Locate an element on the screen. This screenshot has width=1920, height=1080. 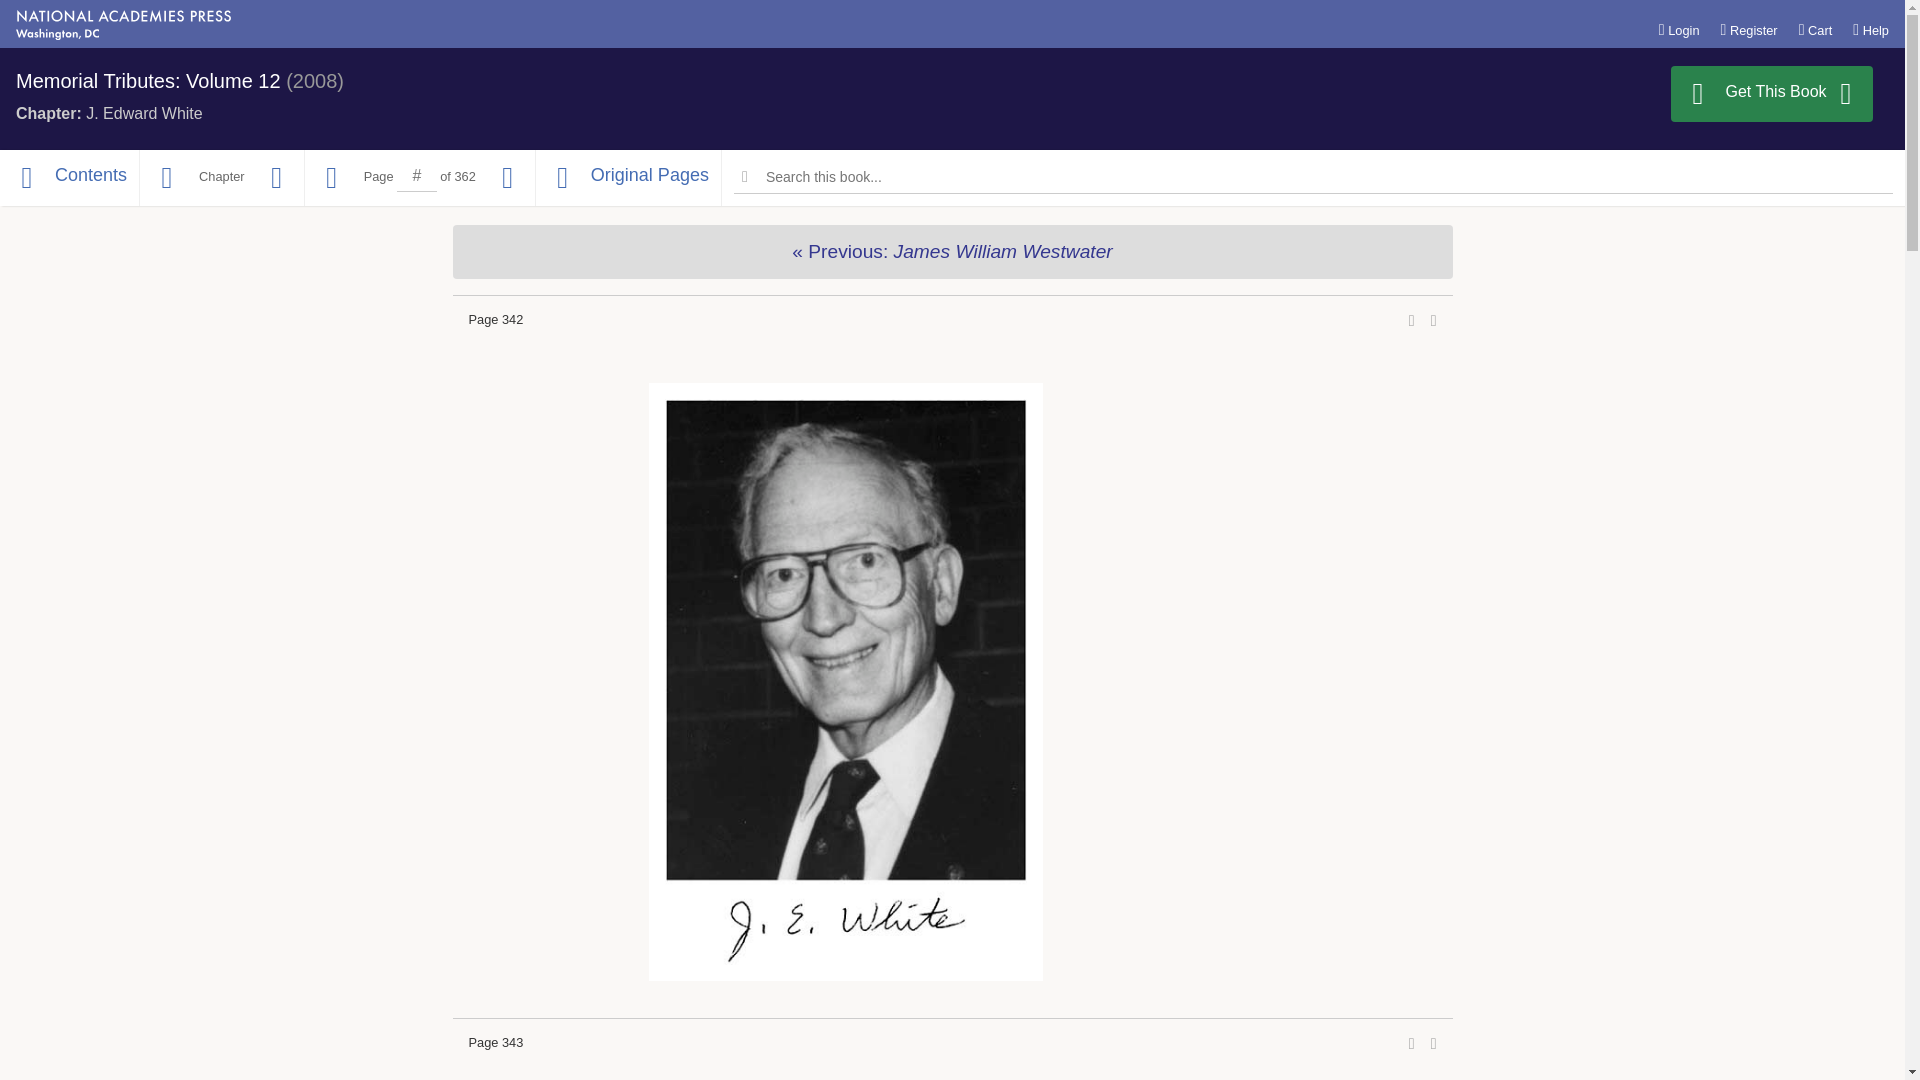
Contents is located at coordinates (69, 178).